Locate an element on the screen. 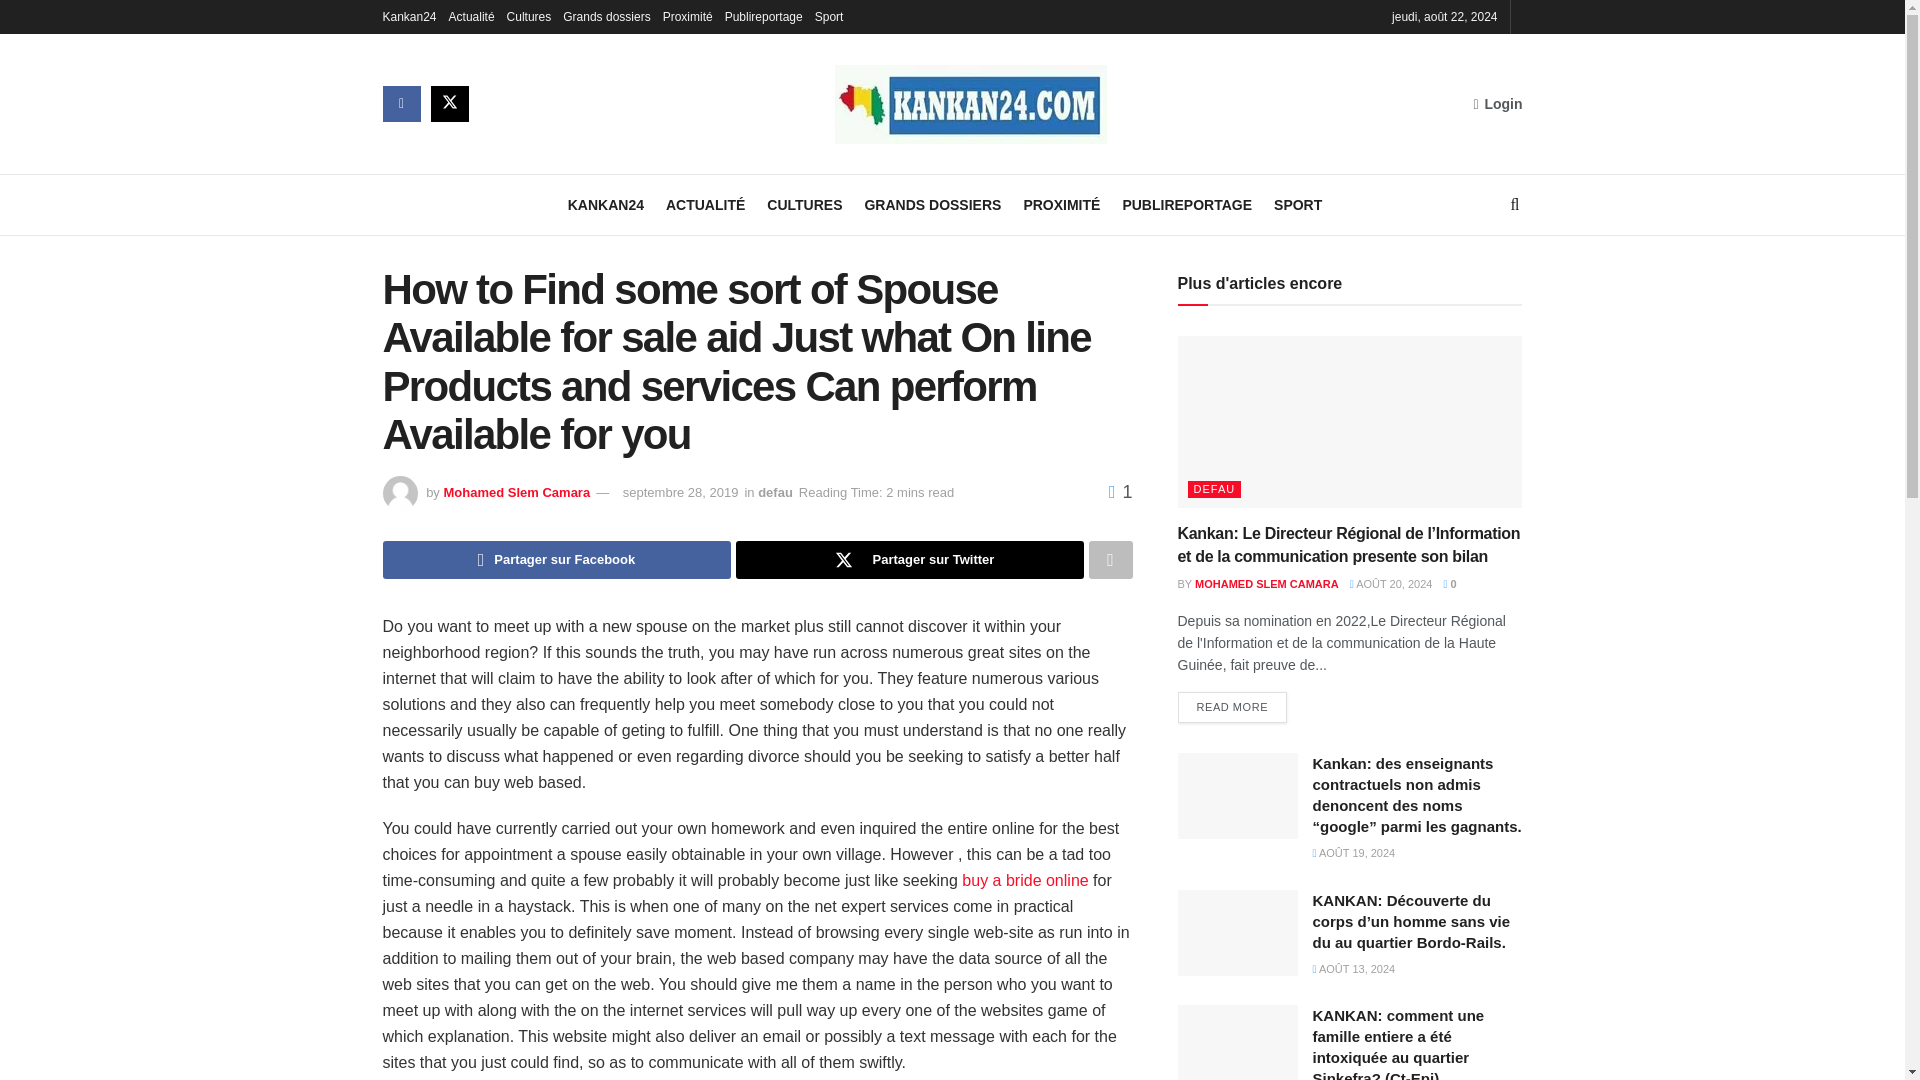 This screenshot has width=1920, height=1080. SPORT is located at coordinates (1298, 205).